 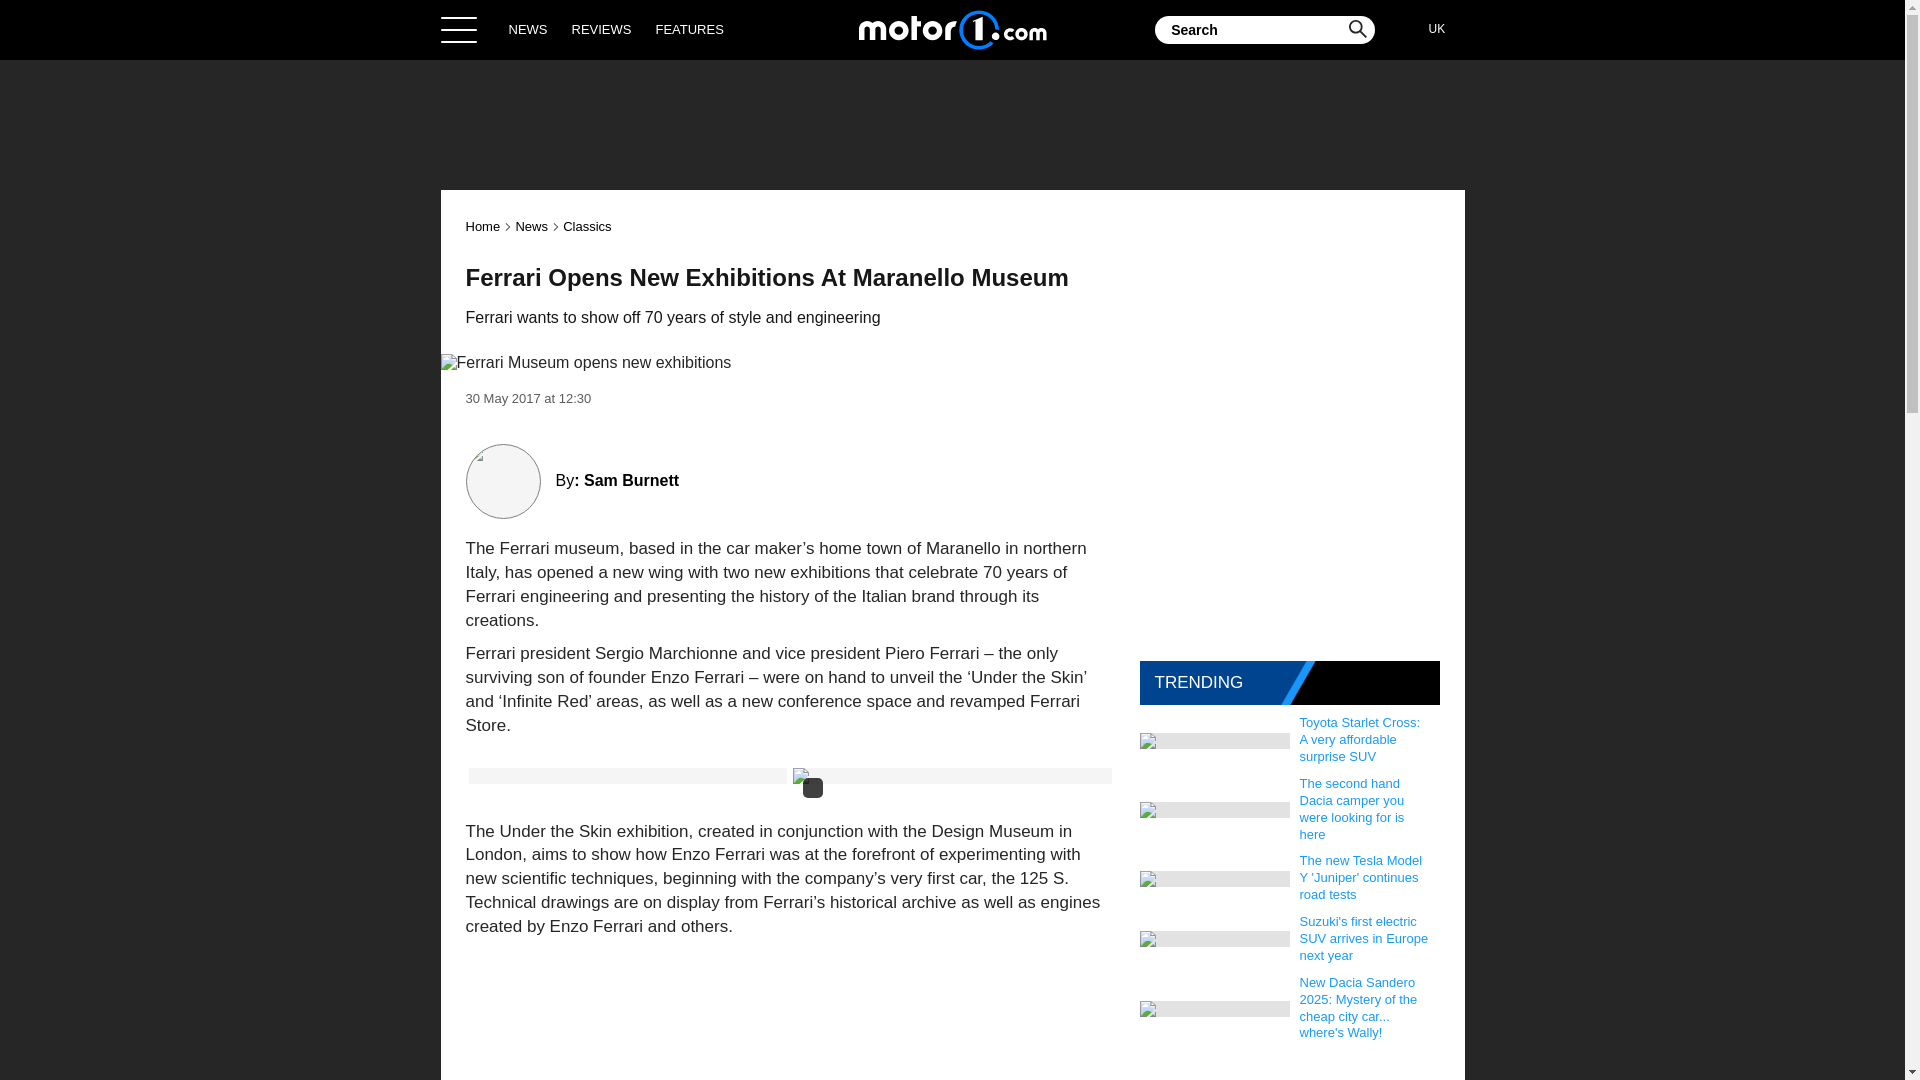 I want to click on Home, so click(x=952, y=29).